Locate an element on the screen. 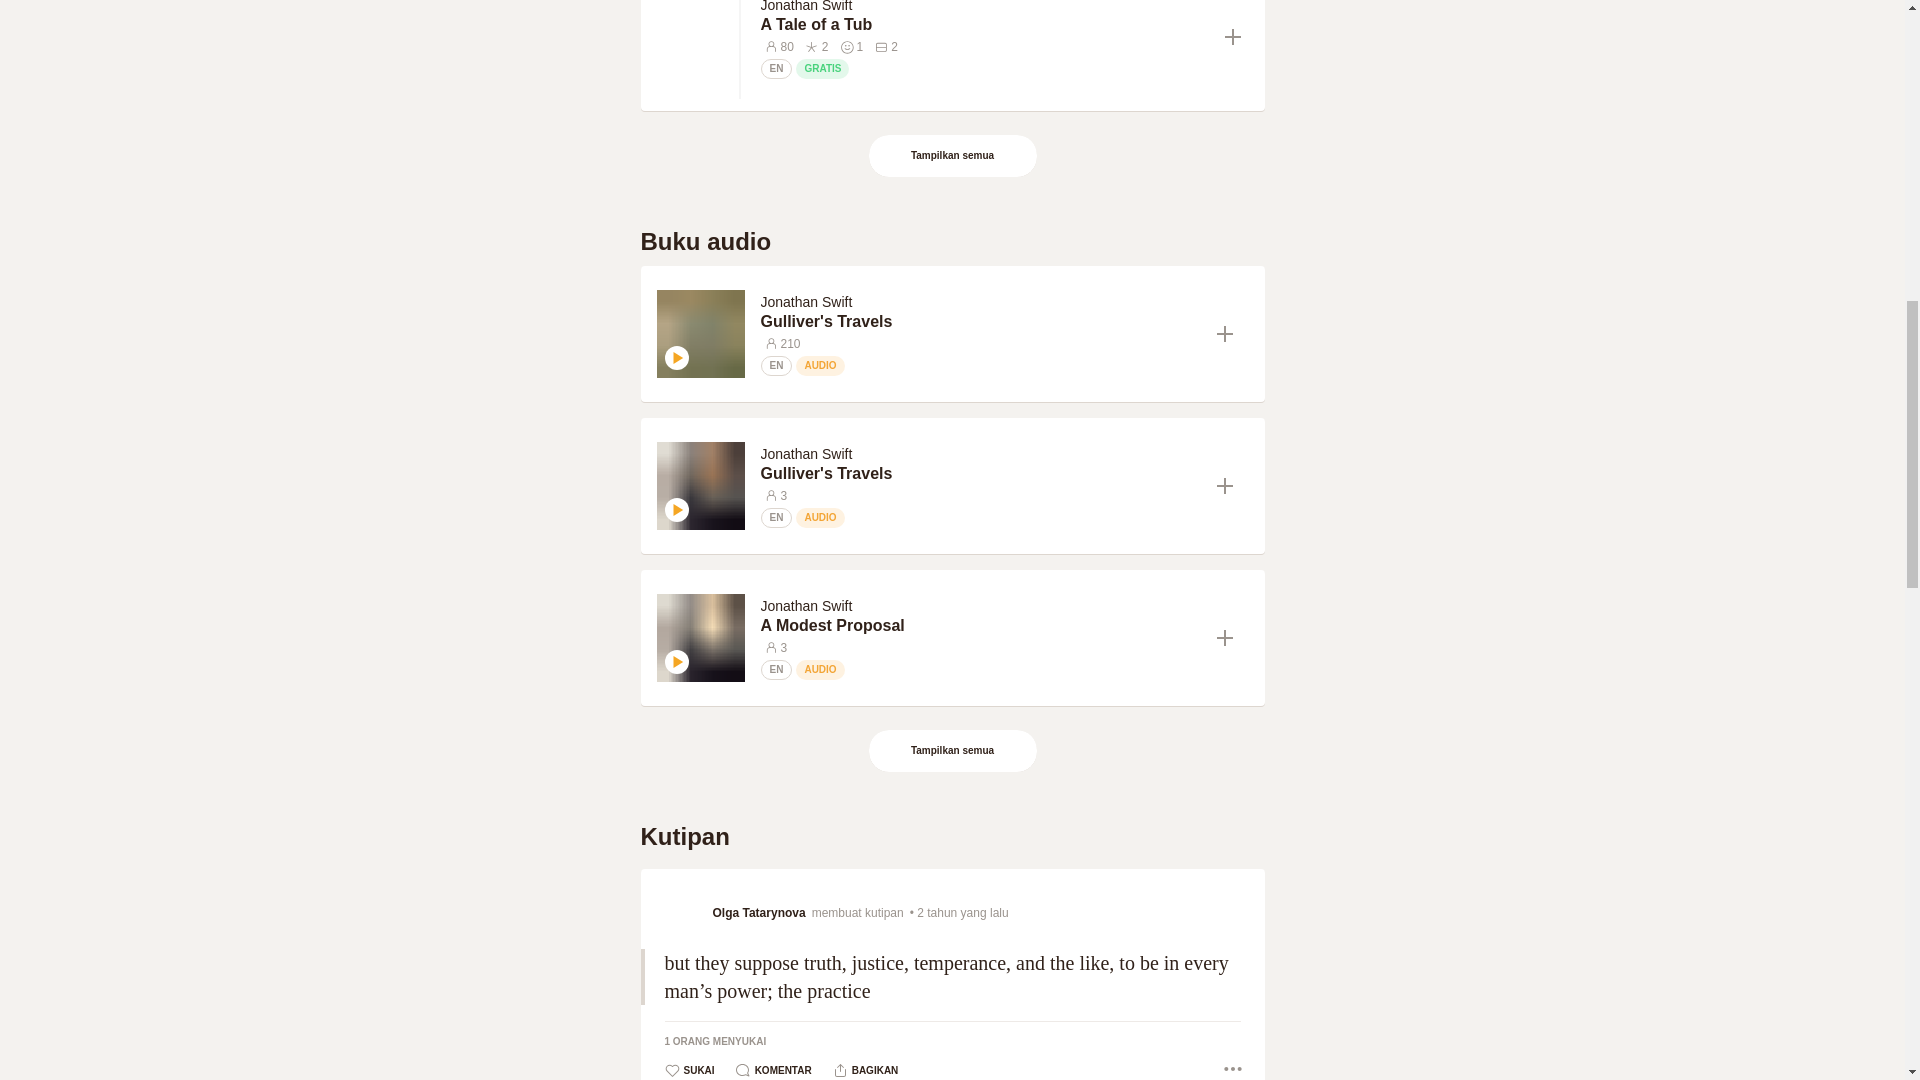 Image resolution: width=1920 pixels, height=1080 pixels. Gulliver's Travels is located at coordinates (980, 474).